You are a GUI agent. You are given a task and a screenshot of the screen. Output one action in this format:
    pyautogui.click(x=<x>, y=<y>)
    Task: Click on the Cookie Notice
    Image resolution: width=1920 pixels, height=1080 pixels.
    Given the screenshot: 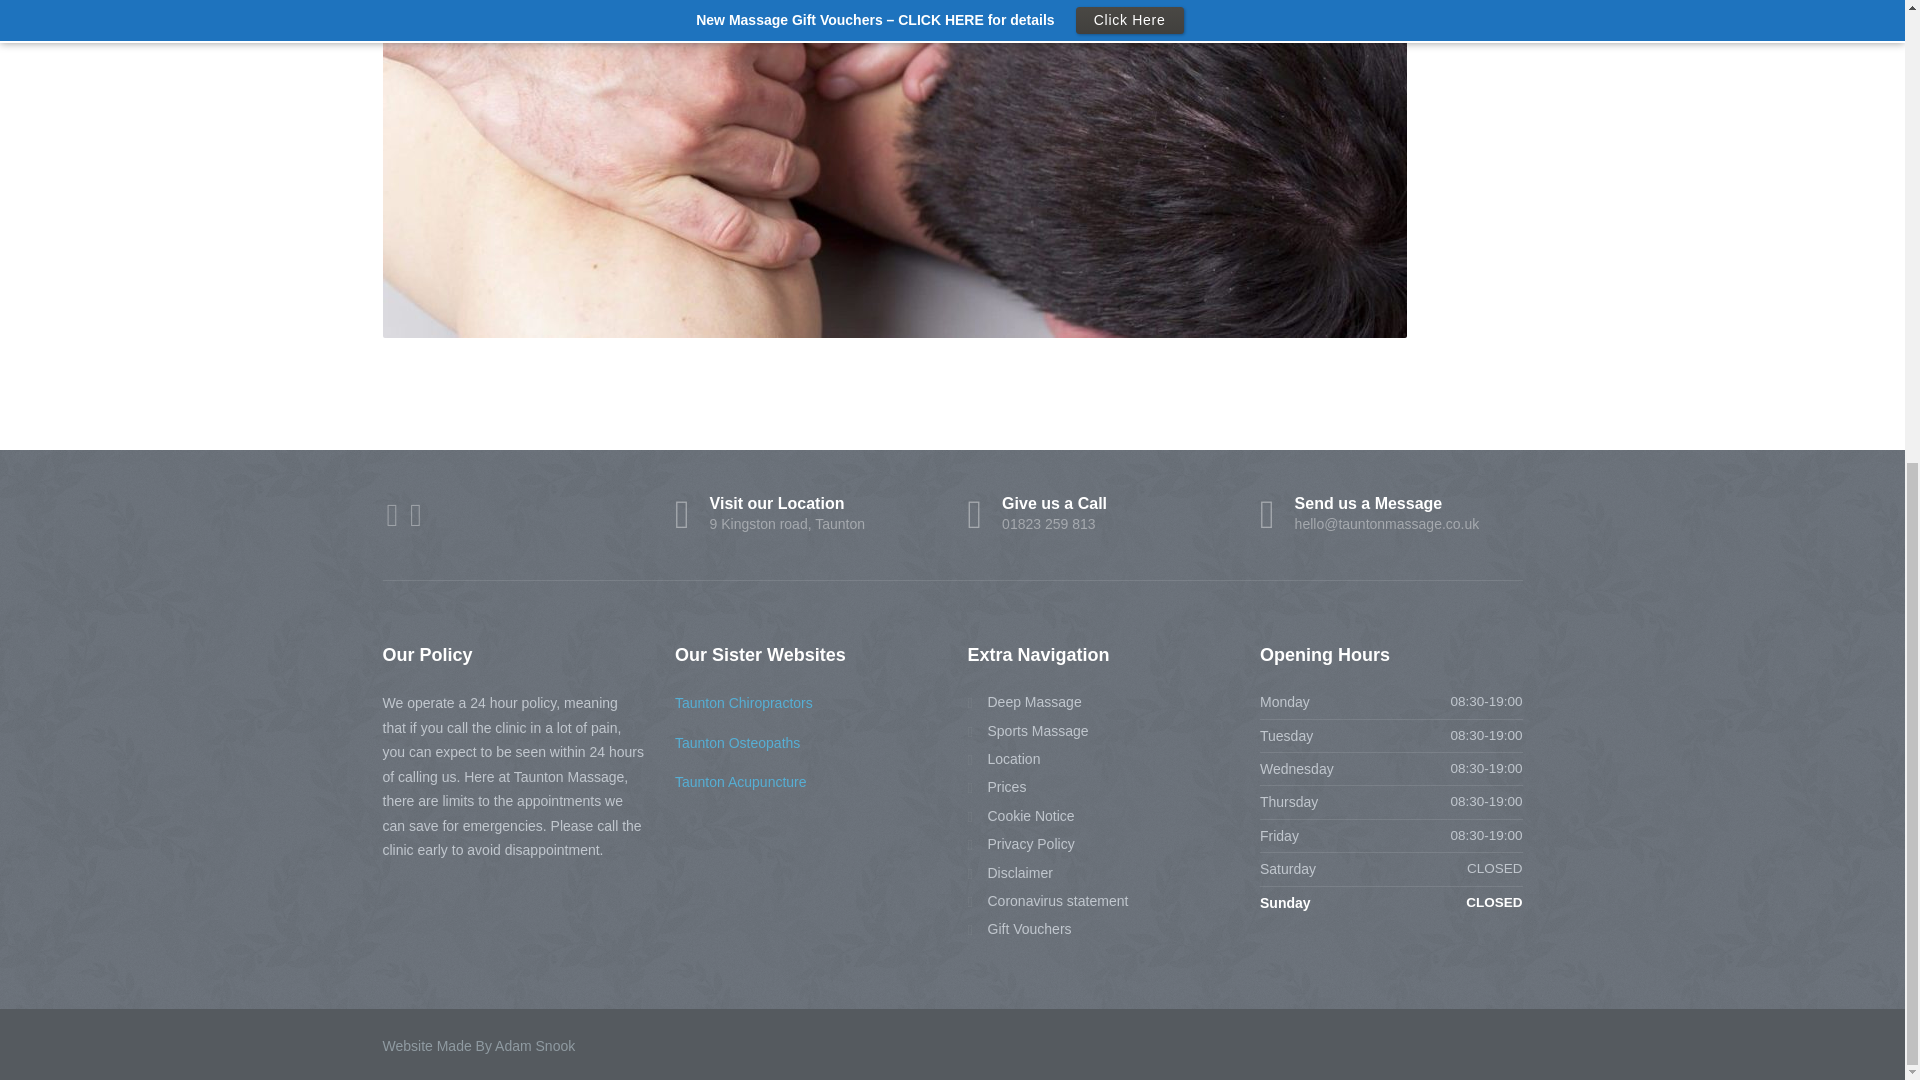 What is the action you would take?
    pyautogui.click(x=738, y=742)
    